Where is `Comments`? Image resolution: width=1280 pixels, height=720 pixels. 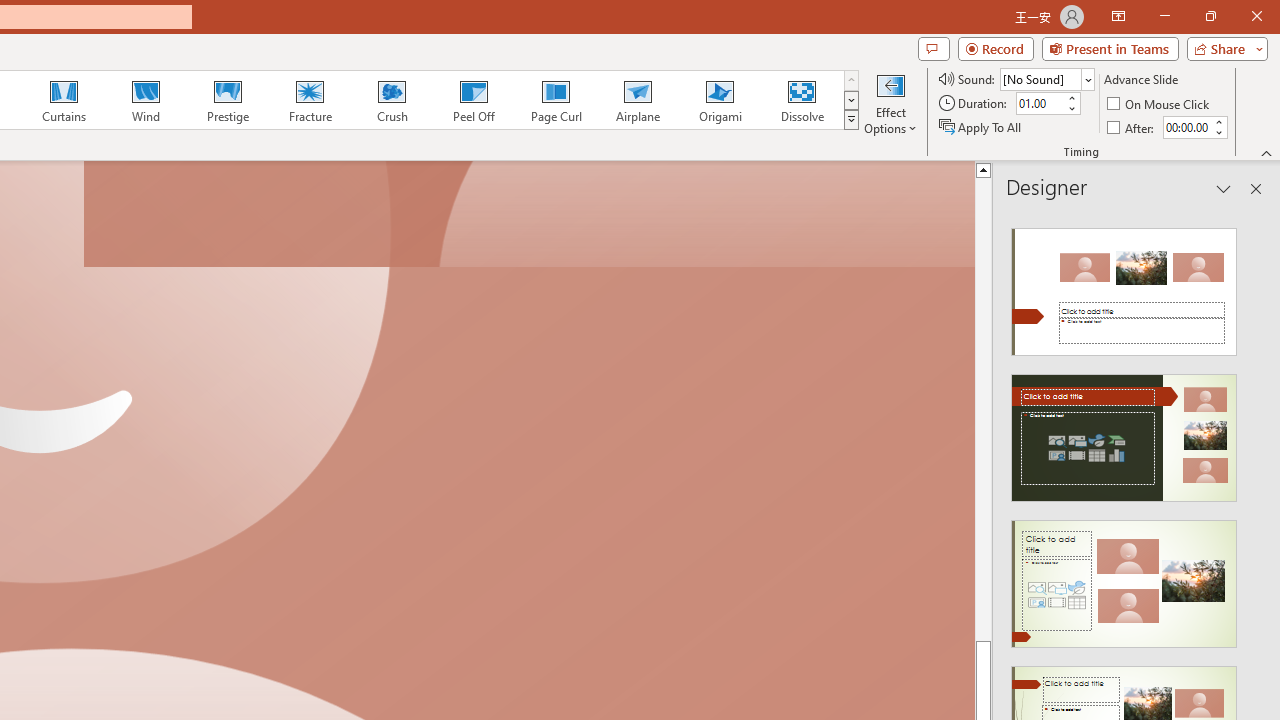
Comments is located at coordinates (933, 48).